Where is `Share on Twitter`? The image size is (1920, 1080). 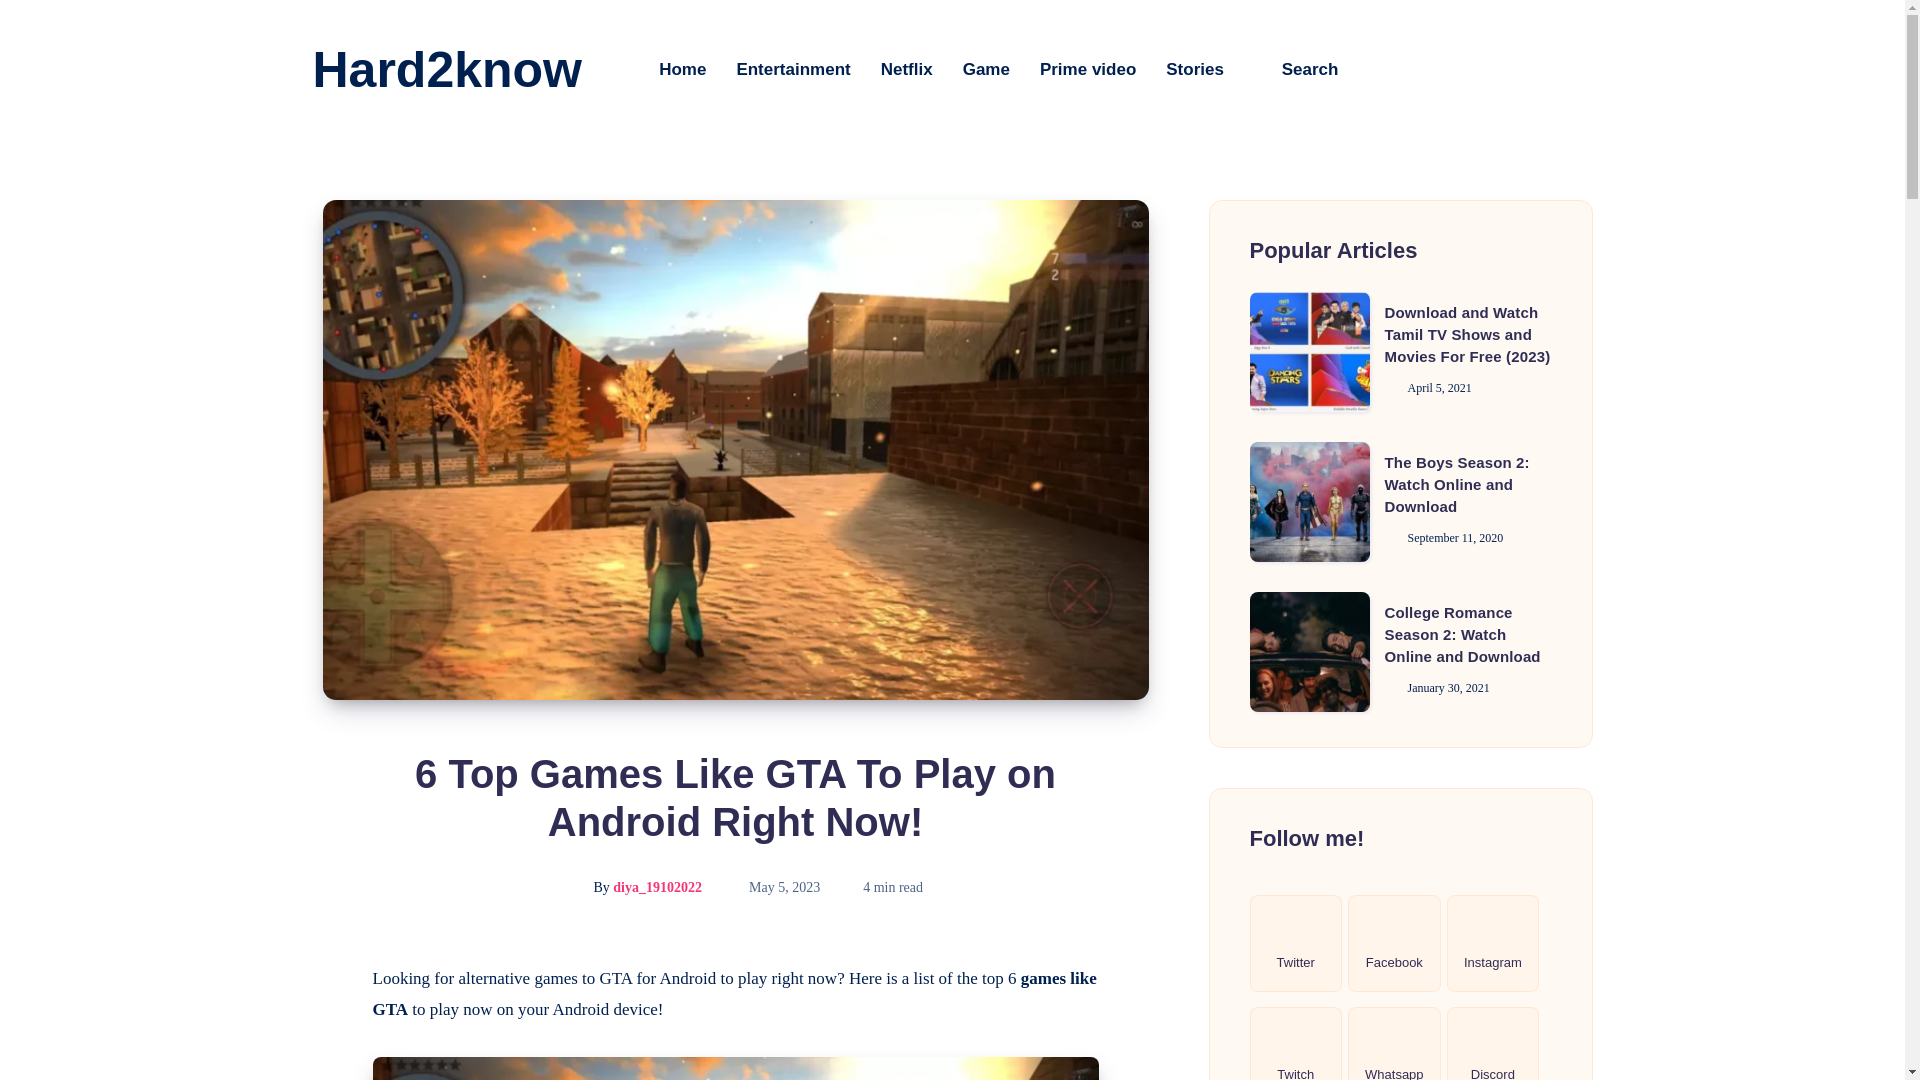
Share on Twitter is located at coordinates (322, 1024).